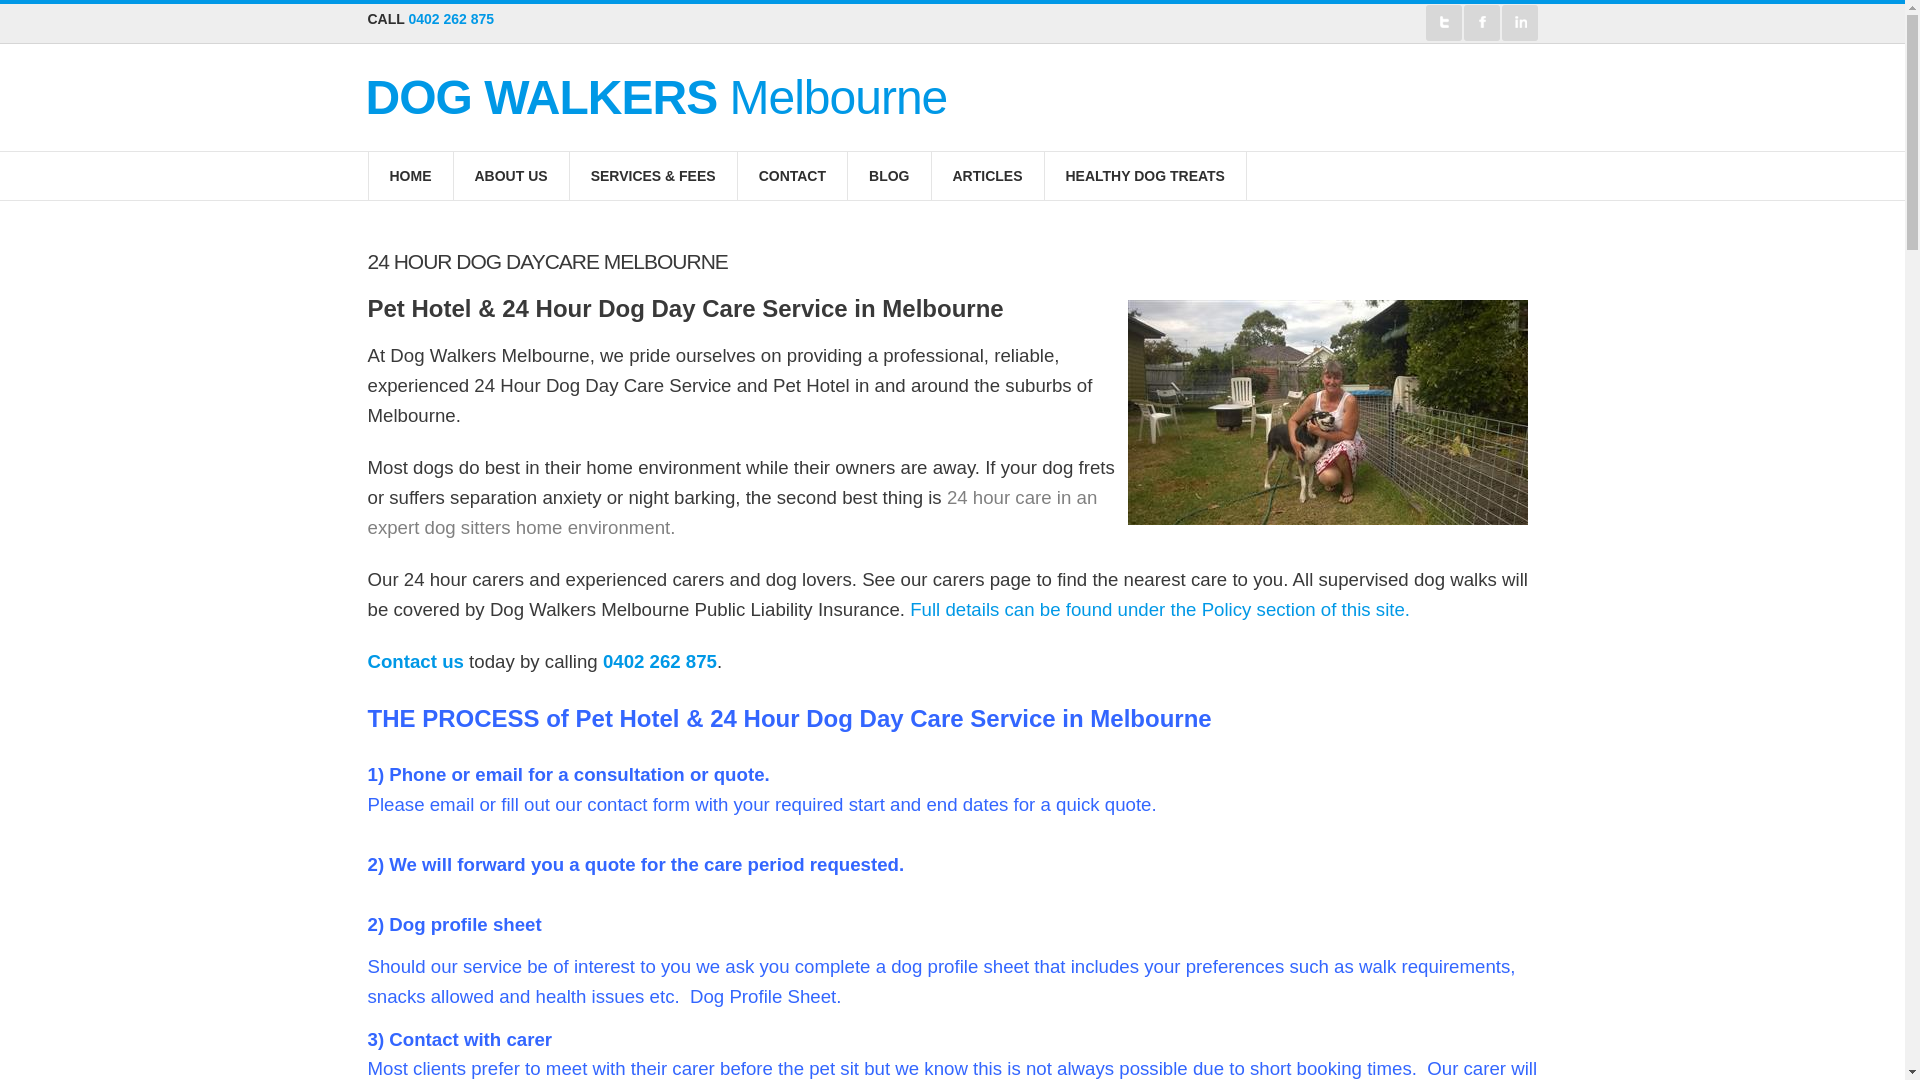 Image resolution: width=1920 pixels, height=1080 pixels. What do you see at coordinates (1444, 23) in the screenshot?
I see `Follow Us` at bounding box center [1444, 23].